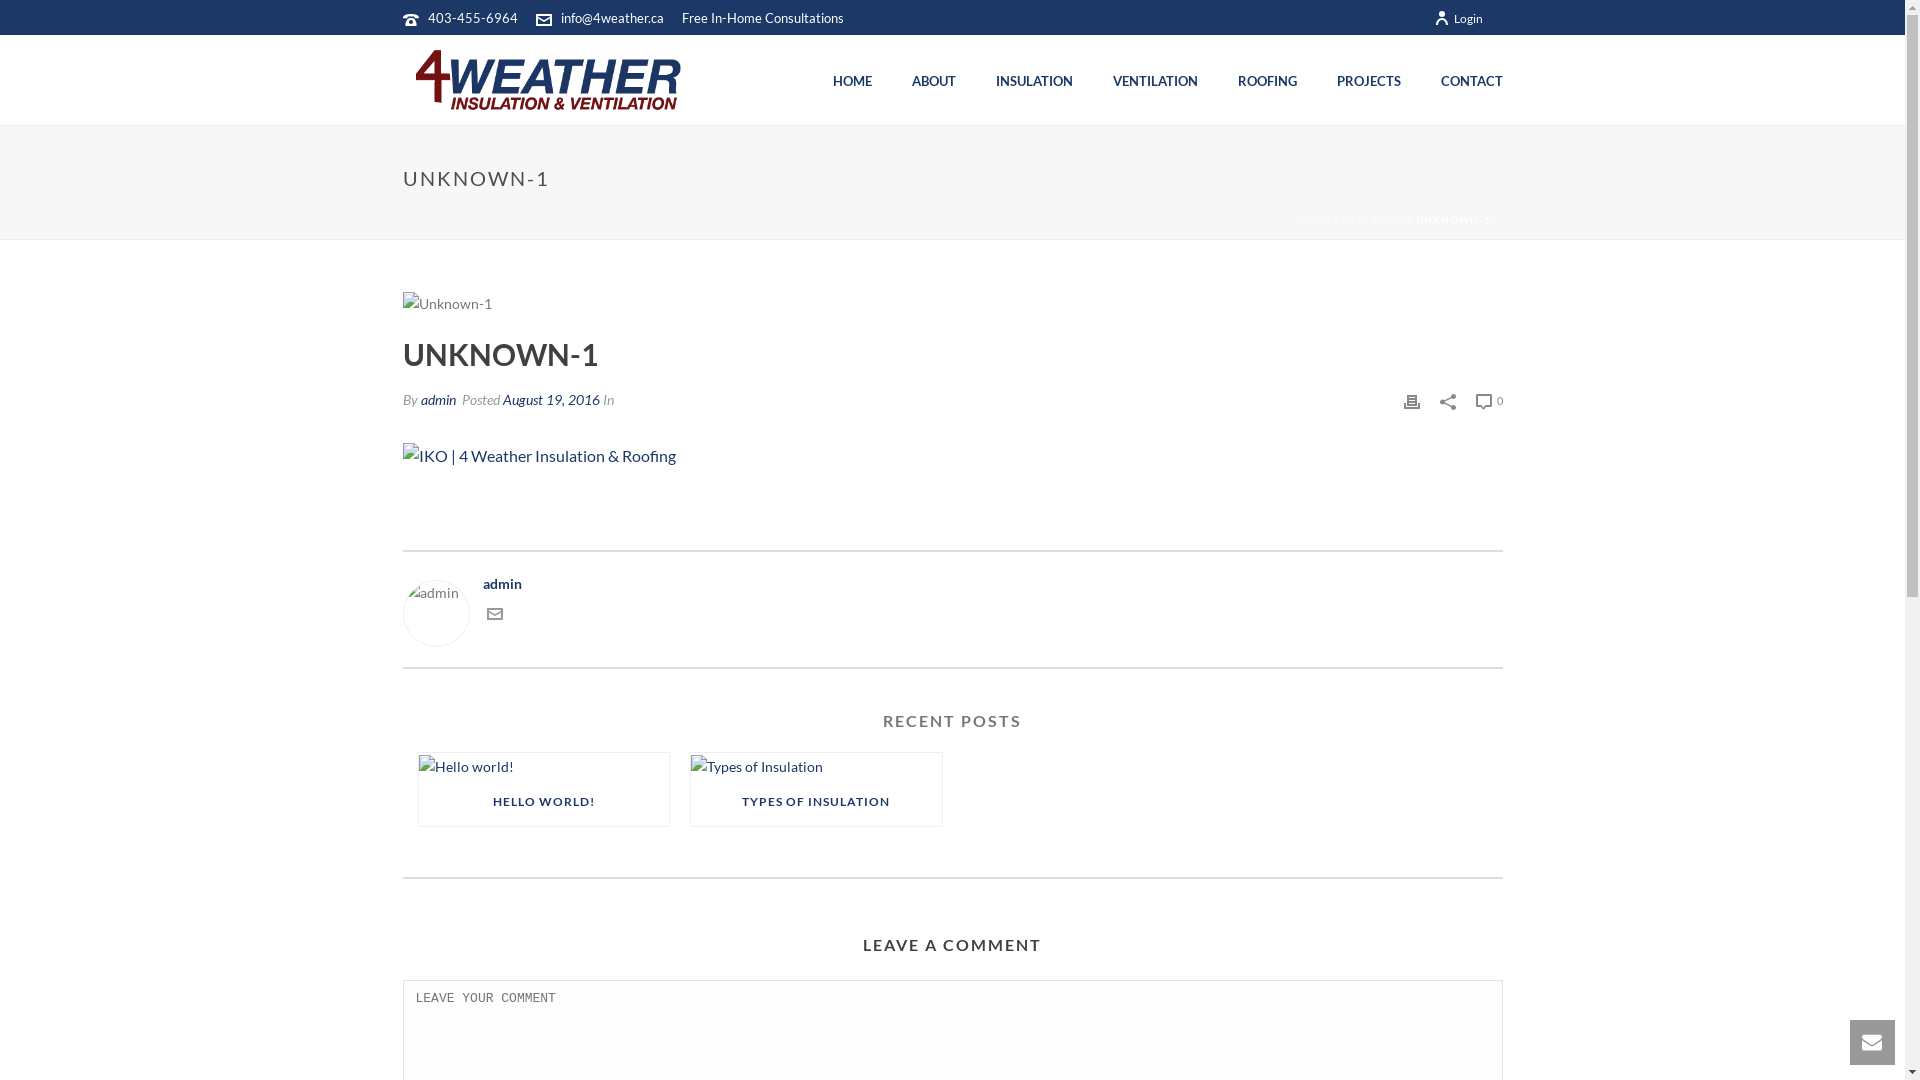  What do you see at coordinates (494, 616) in the screenshot?
I see `Get in touch with me via email` at bounding box center [494, 616].